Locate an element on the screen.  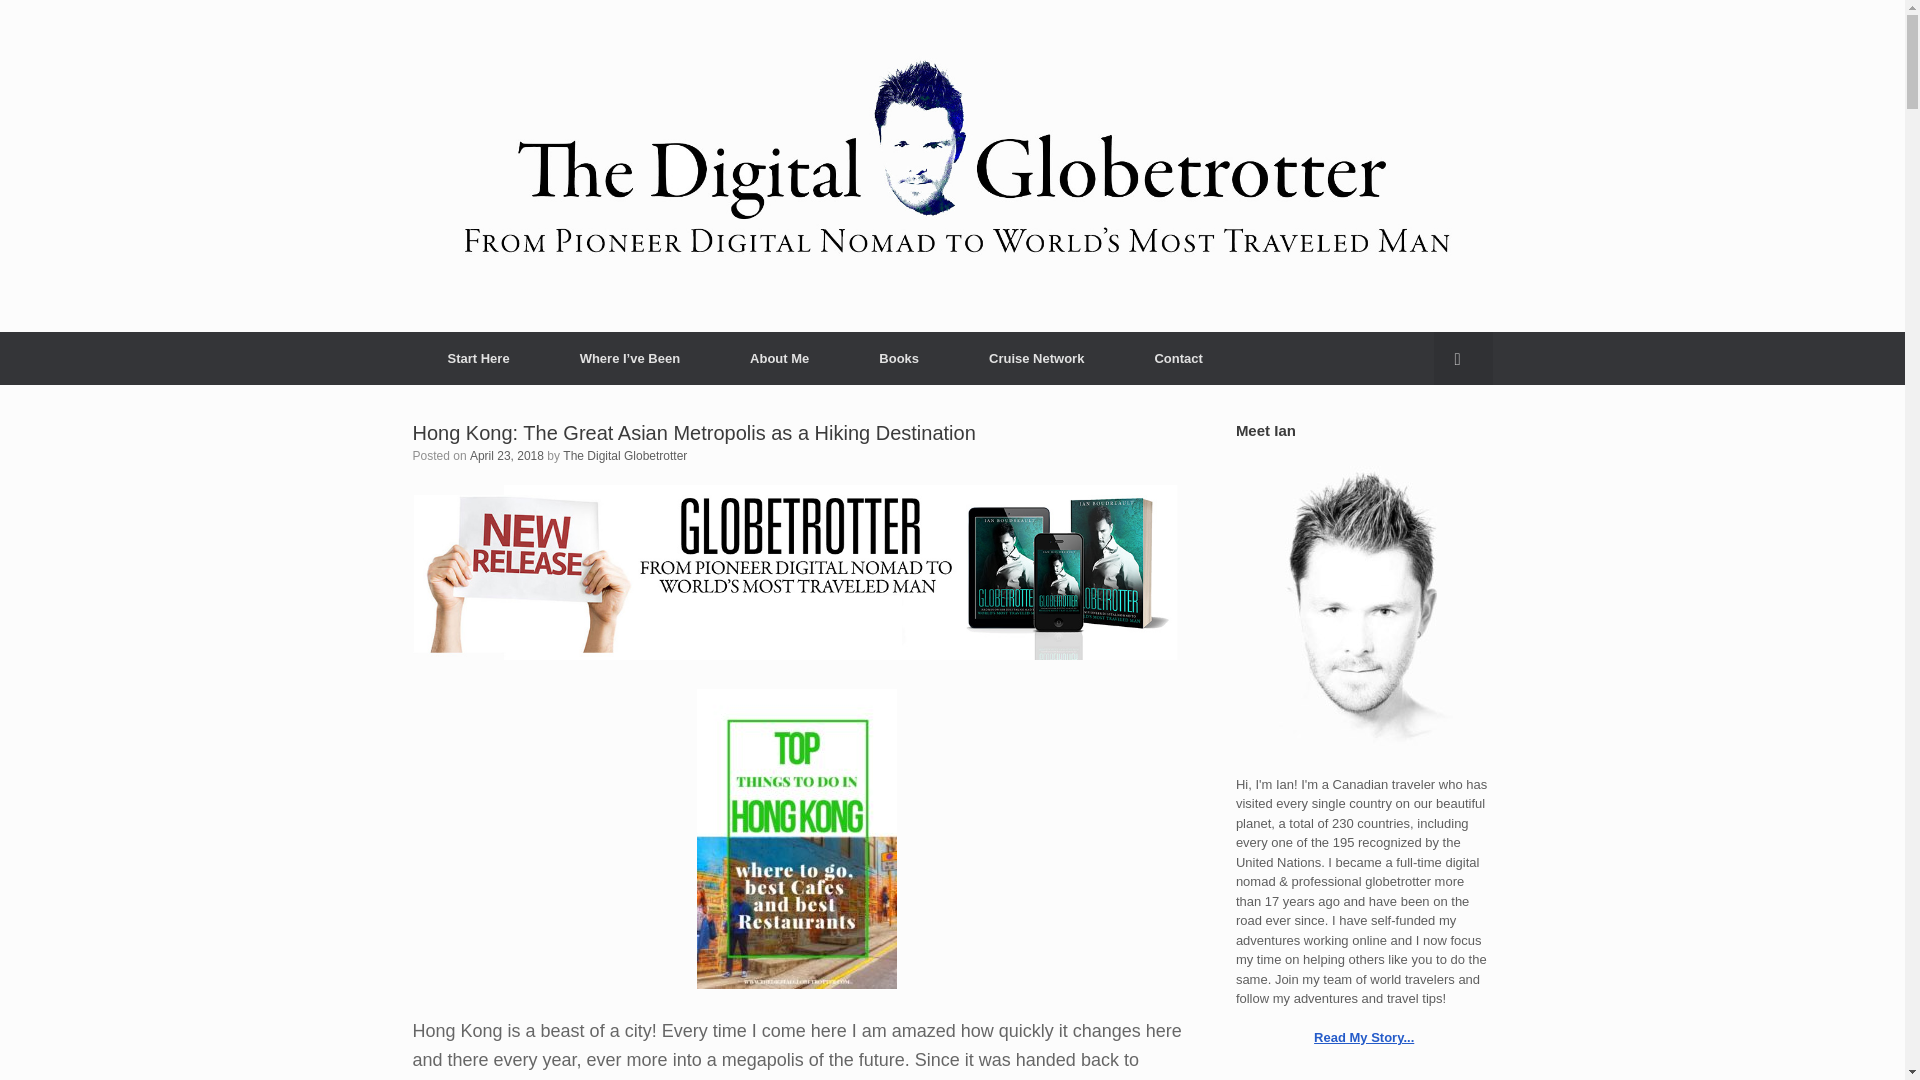
6:34 am is located at coordinates (506, 456).